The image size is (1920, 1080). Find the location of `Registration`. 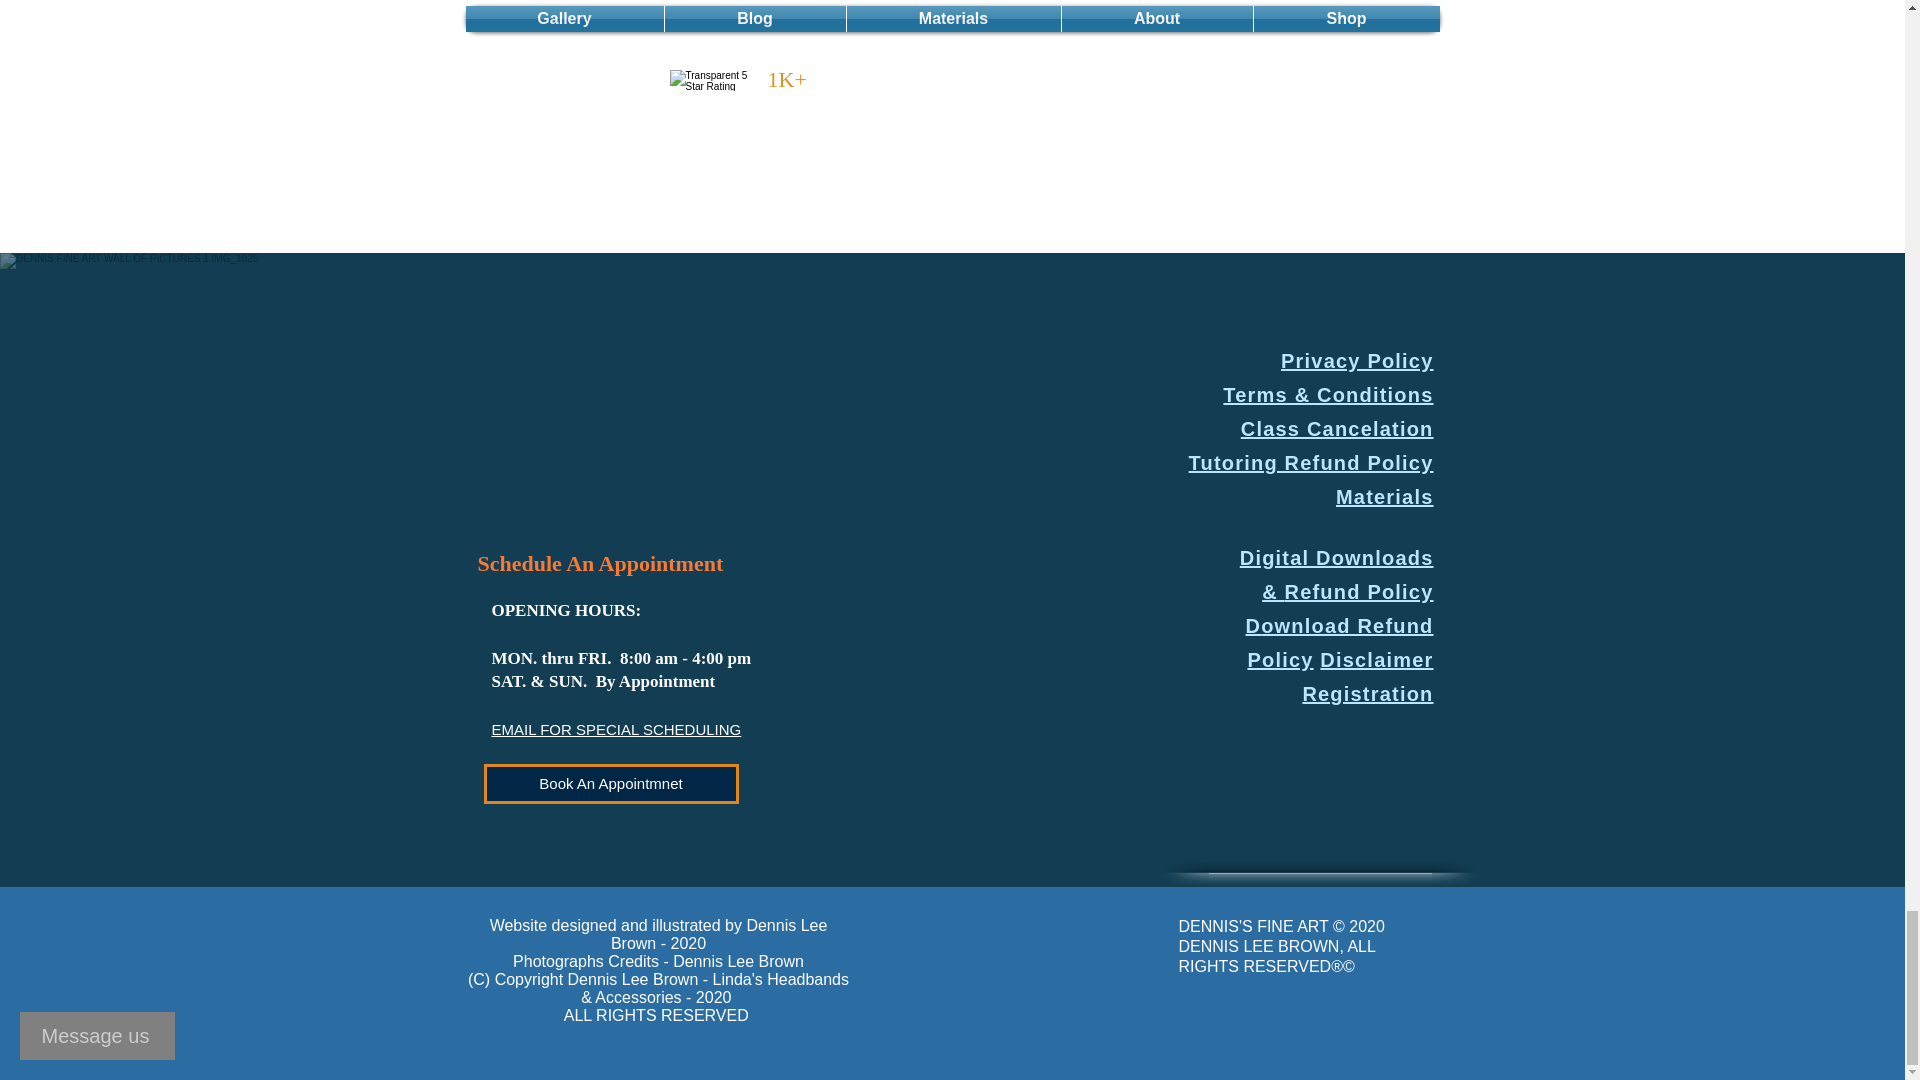

Registration is located at coordinates (1366, 694).